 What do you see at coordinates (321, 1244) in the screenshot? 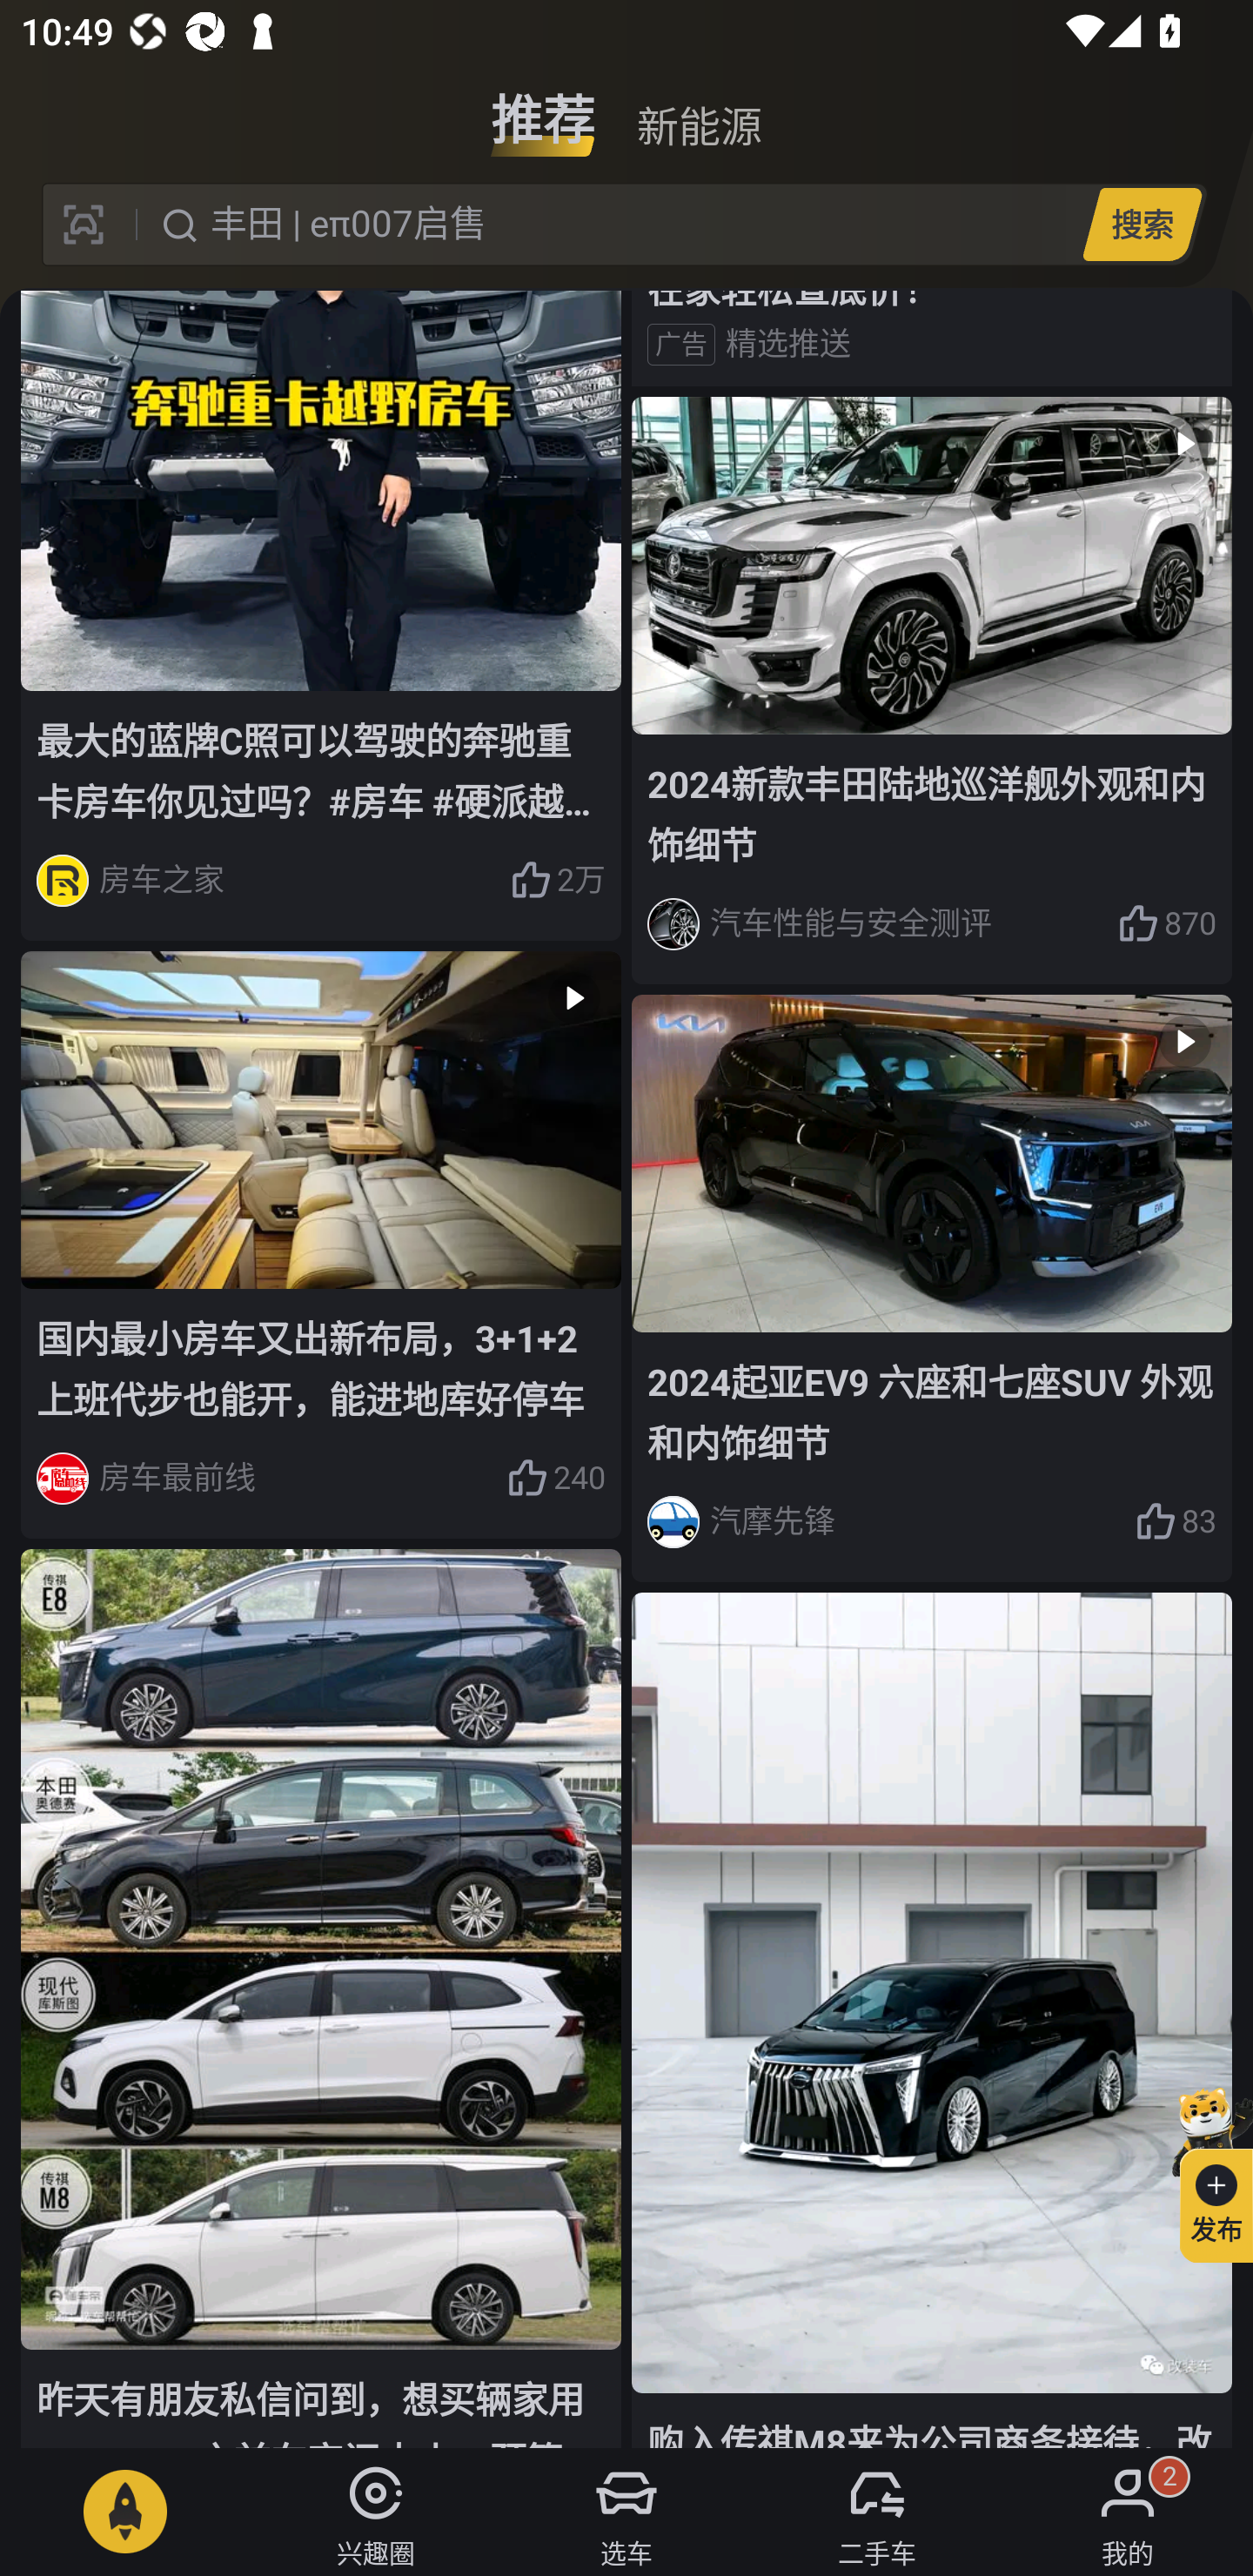
I see ` 国内最小房车又出新布局，3+1+2上班代步也能开，能进地库好停车 房车最前线 240` at bounding box center [321, 1244].